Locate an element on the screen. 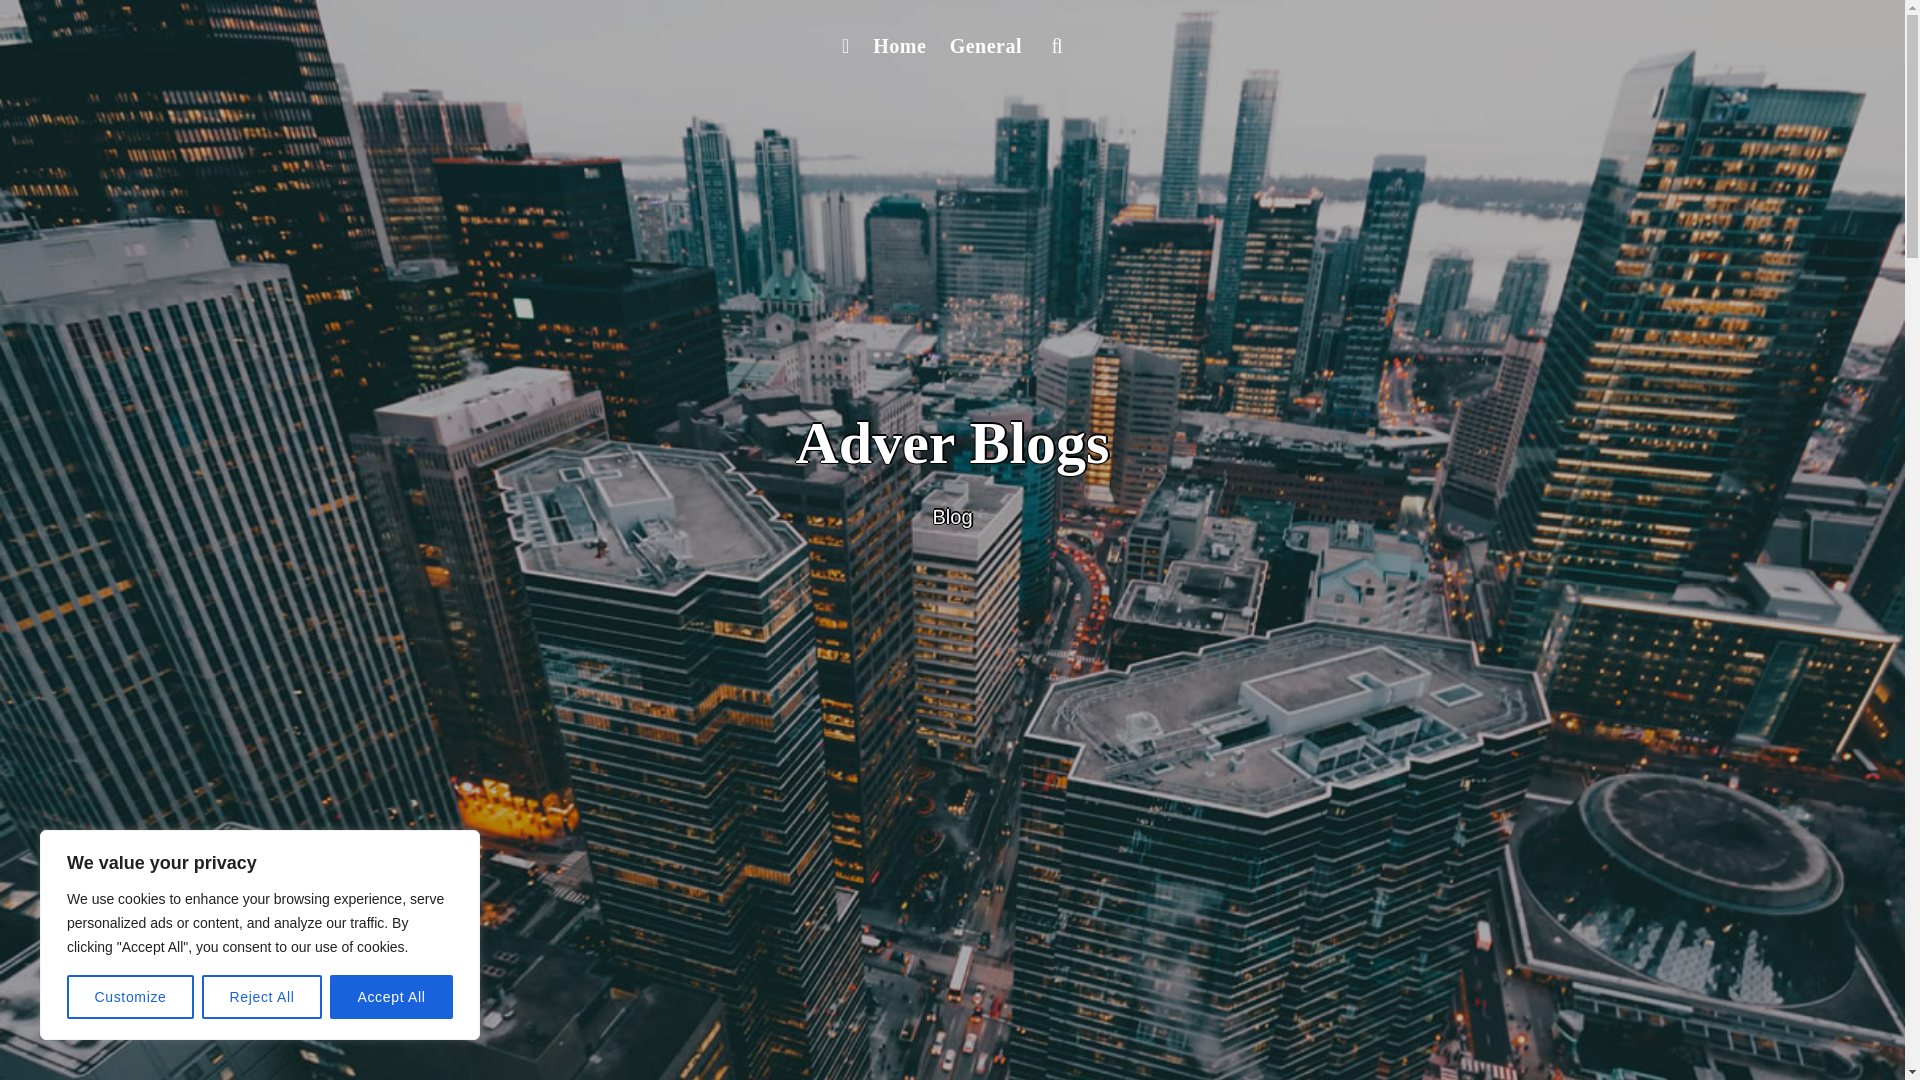  Accept All is located at coordinates (392, 997).